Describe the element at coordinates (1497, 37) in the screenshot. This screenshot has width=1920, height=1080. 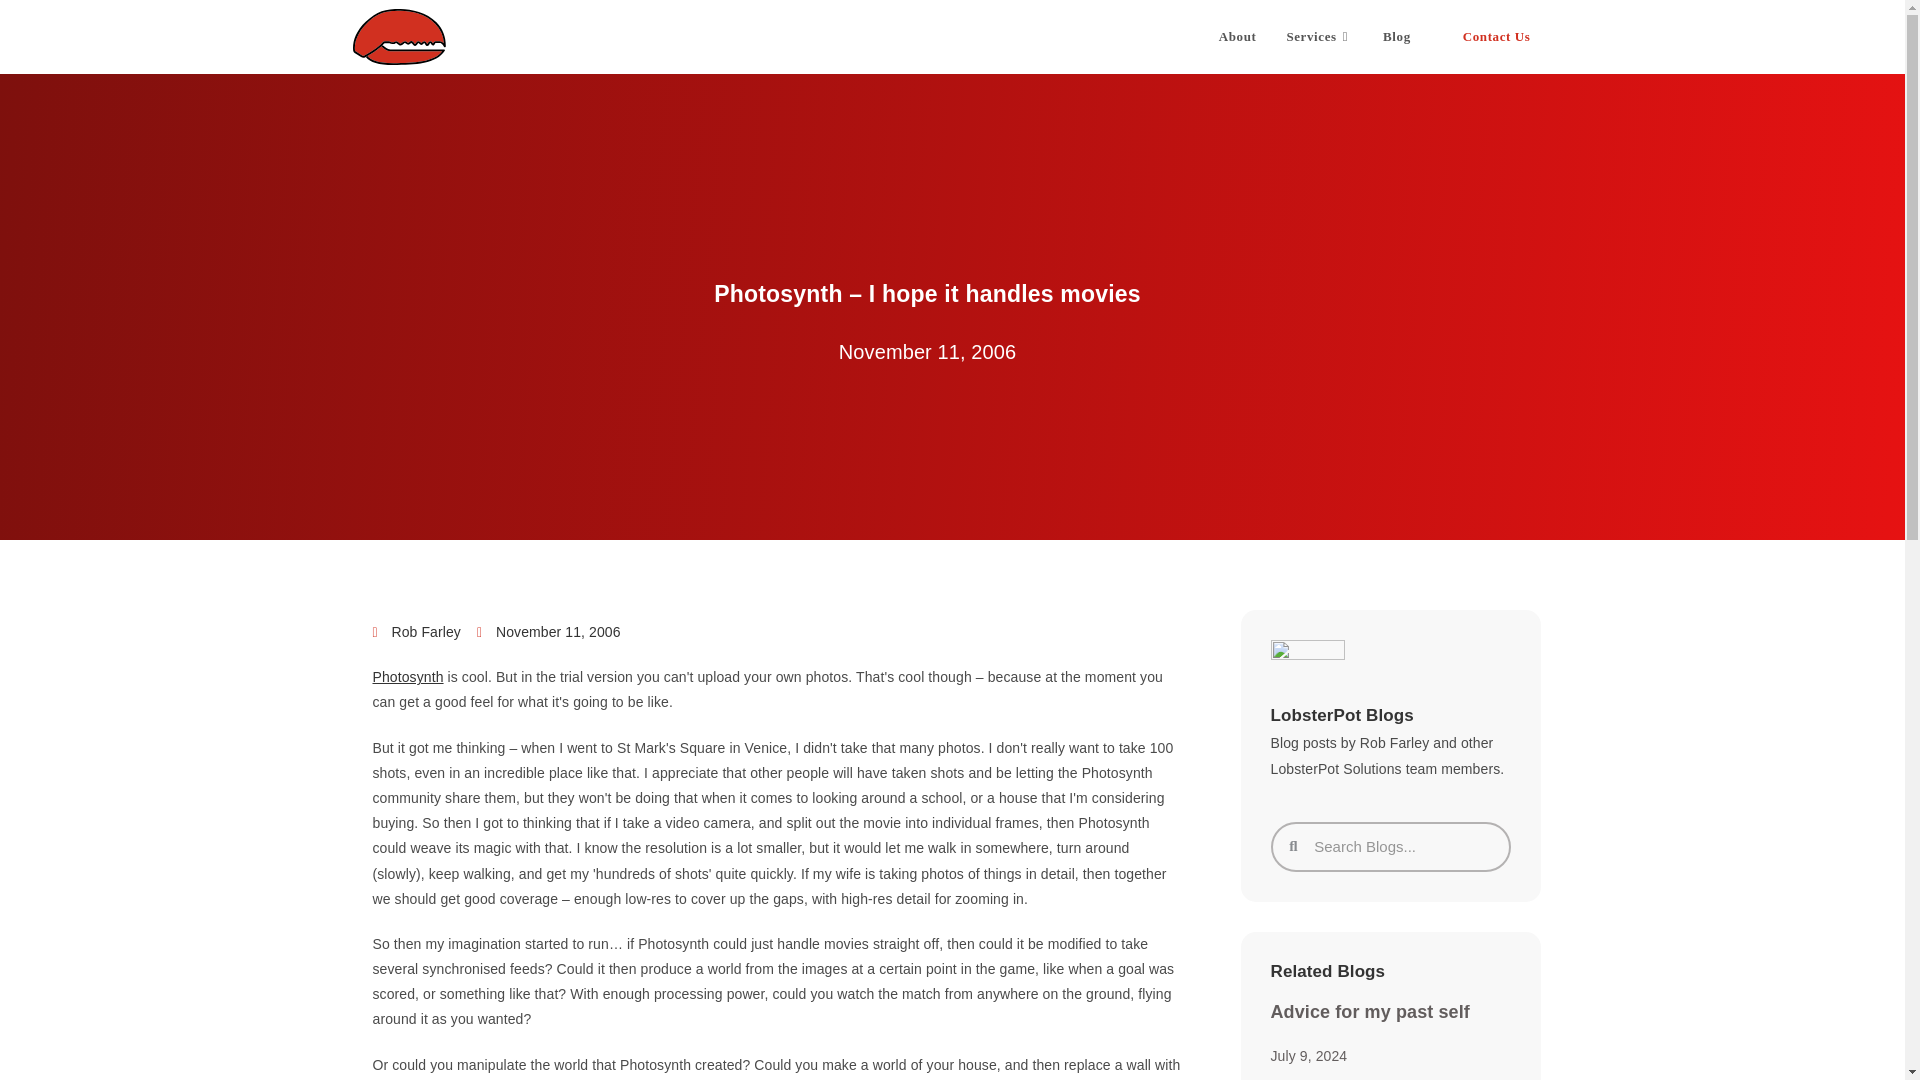
I see `Contact Us` at that location.